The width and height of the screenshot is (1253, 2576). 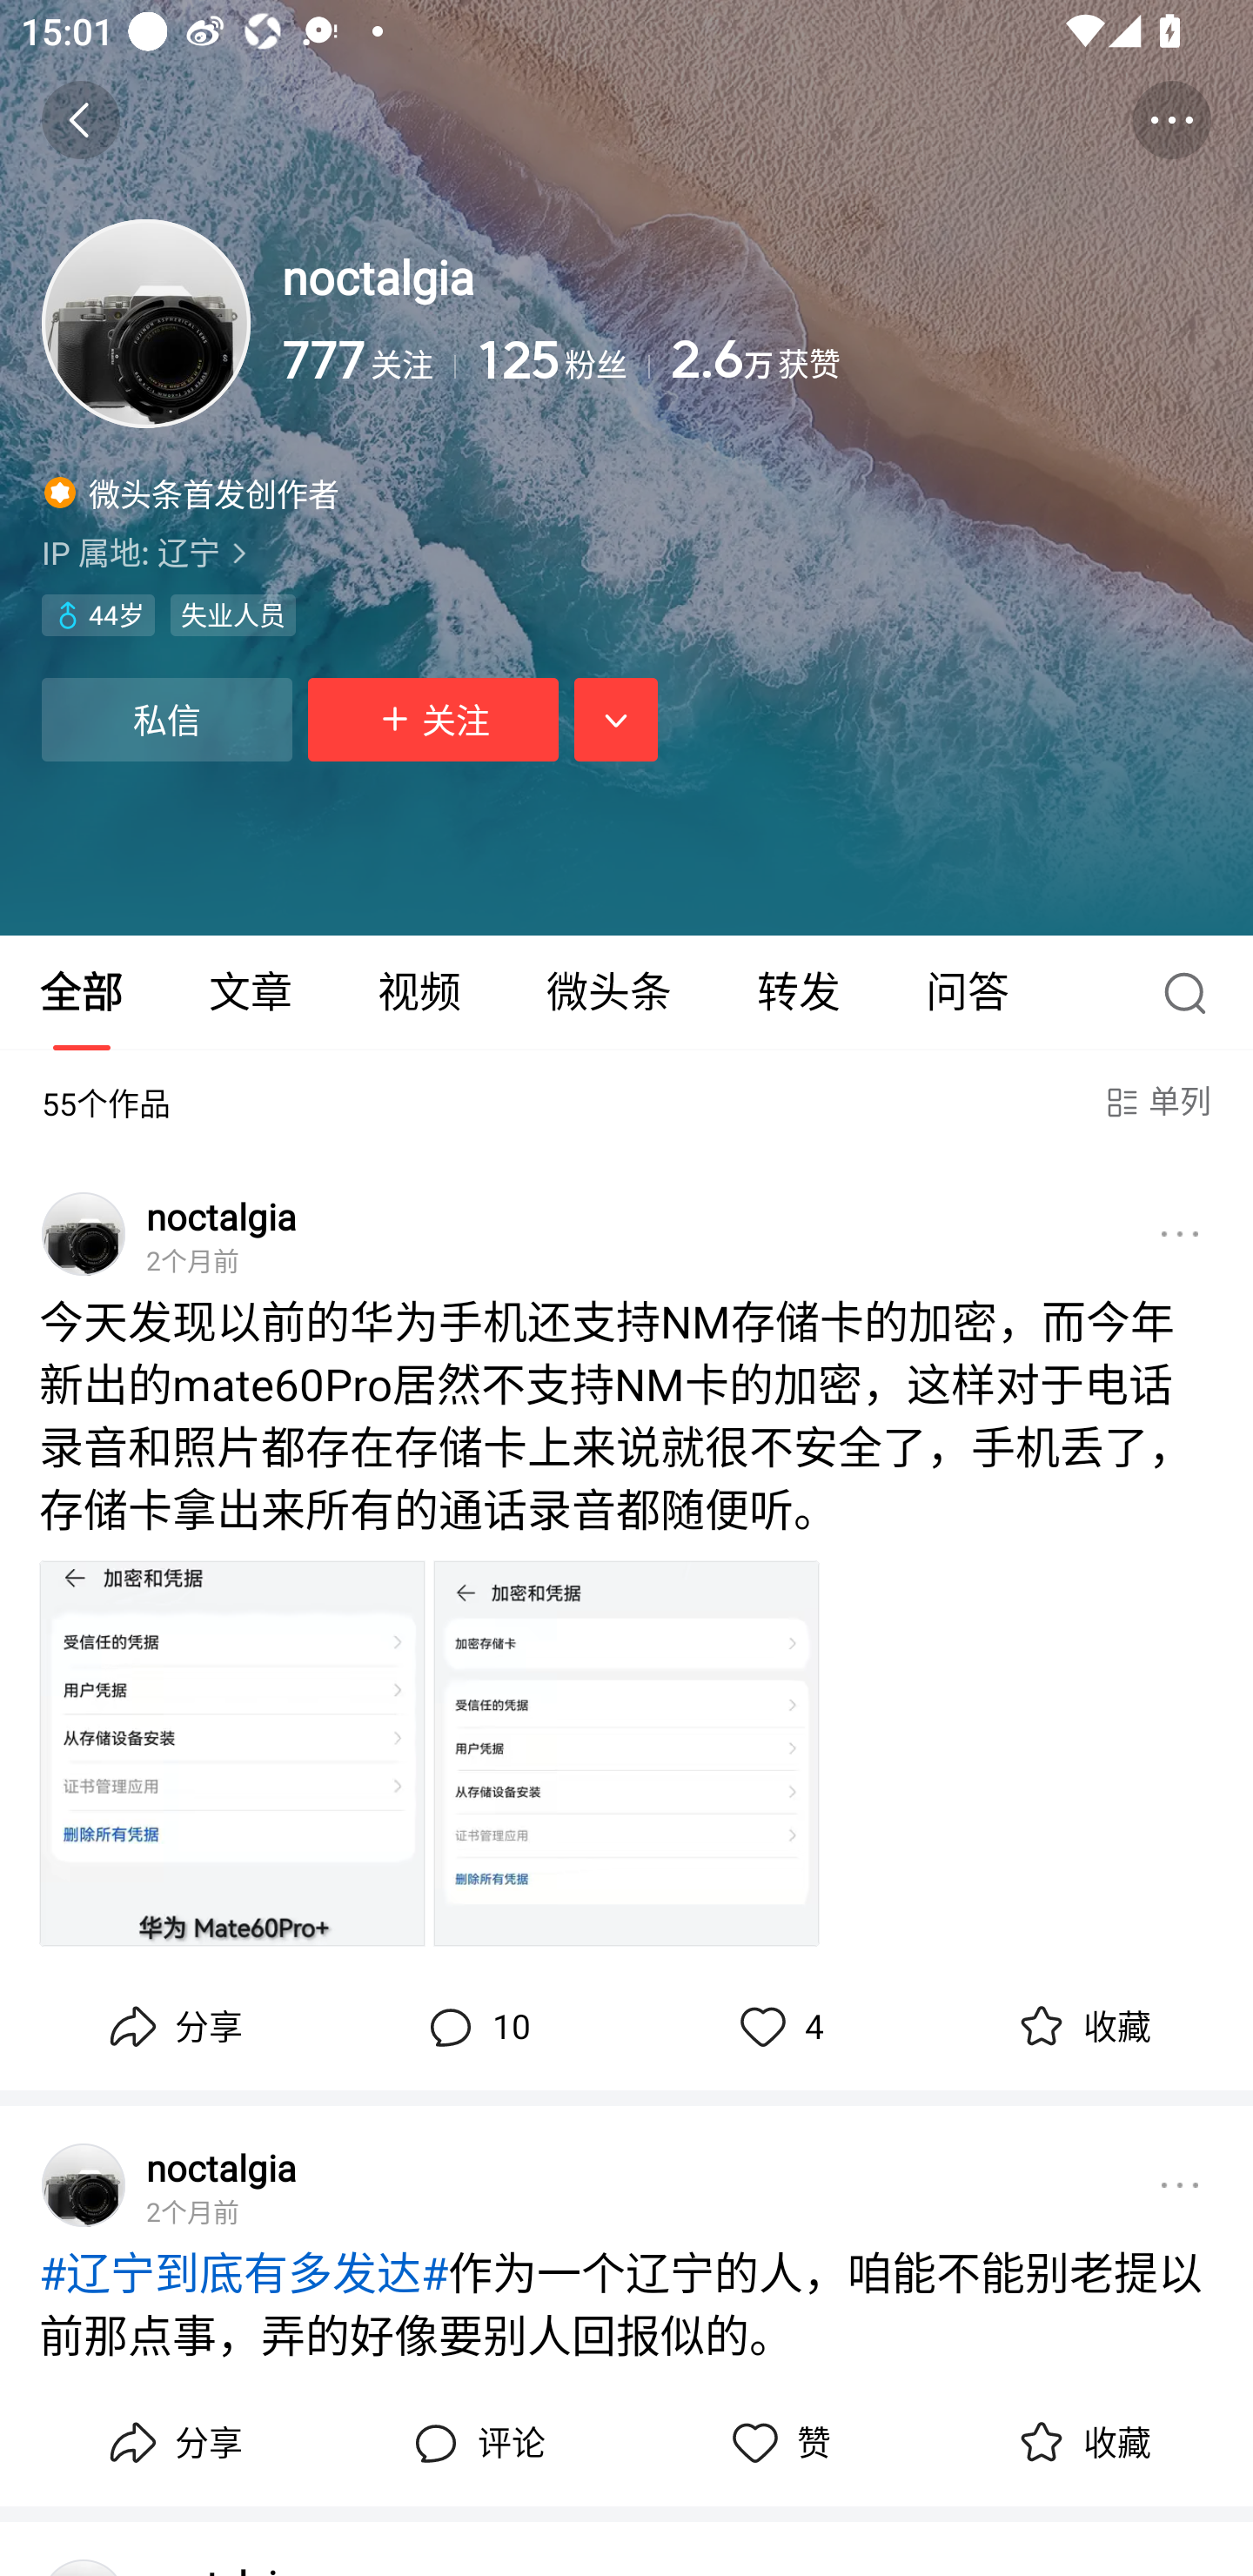 I want to click on noctalgia, so click(x=221, y=2167).